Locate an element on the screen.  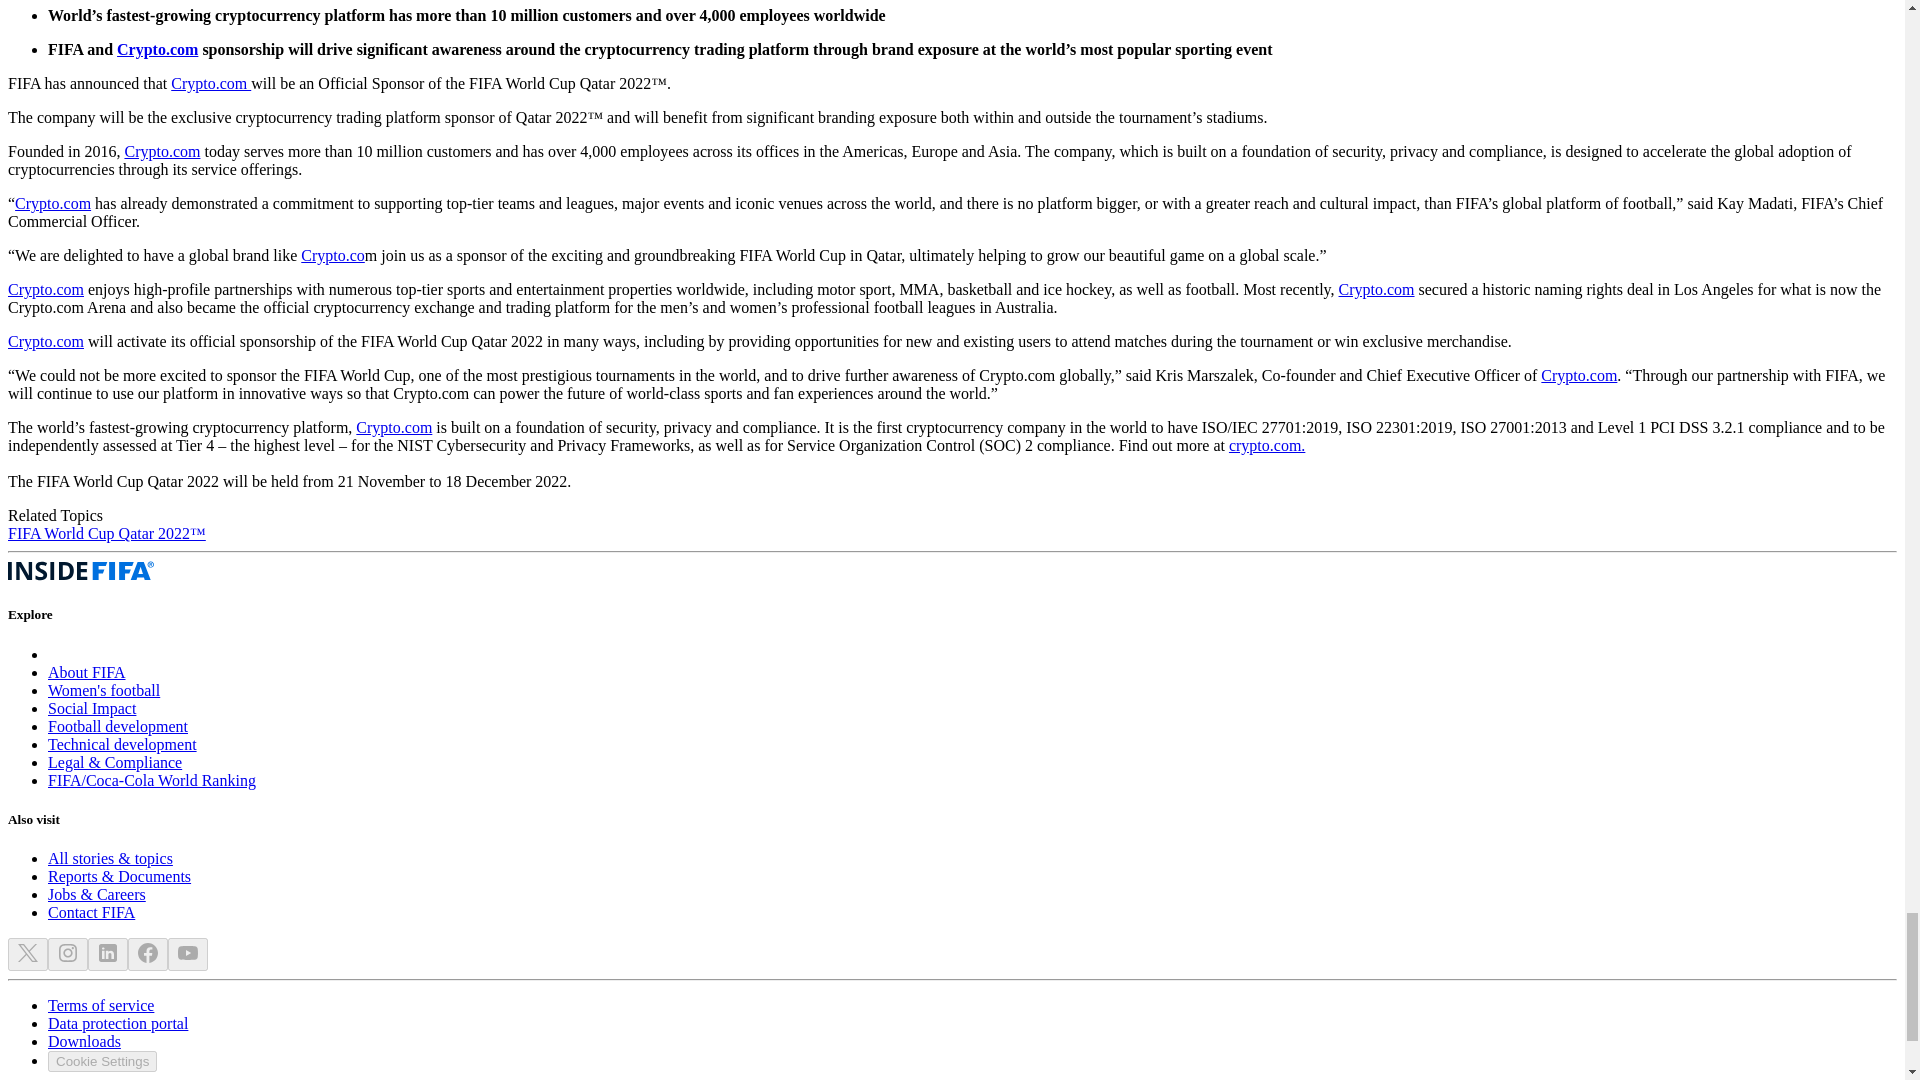
About FIFA is located at coordinates (87, 672).